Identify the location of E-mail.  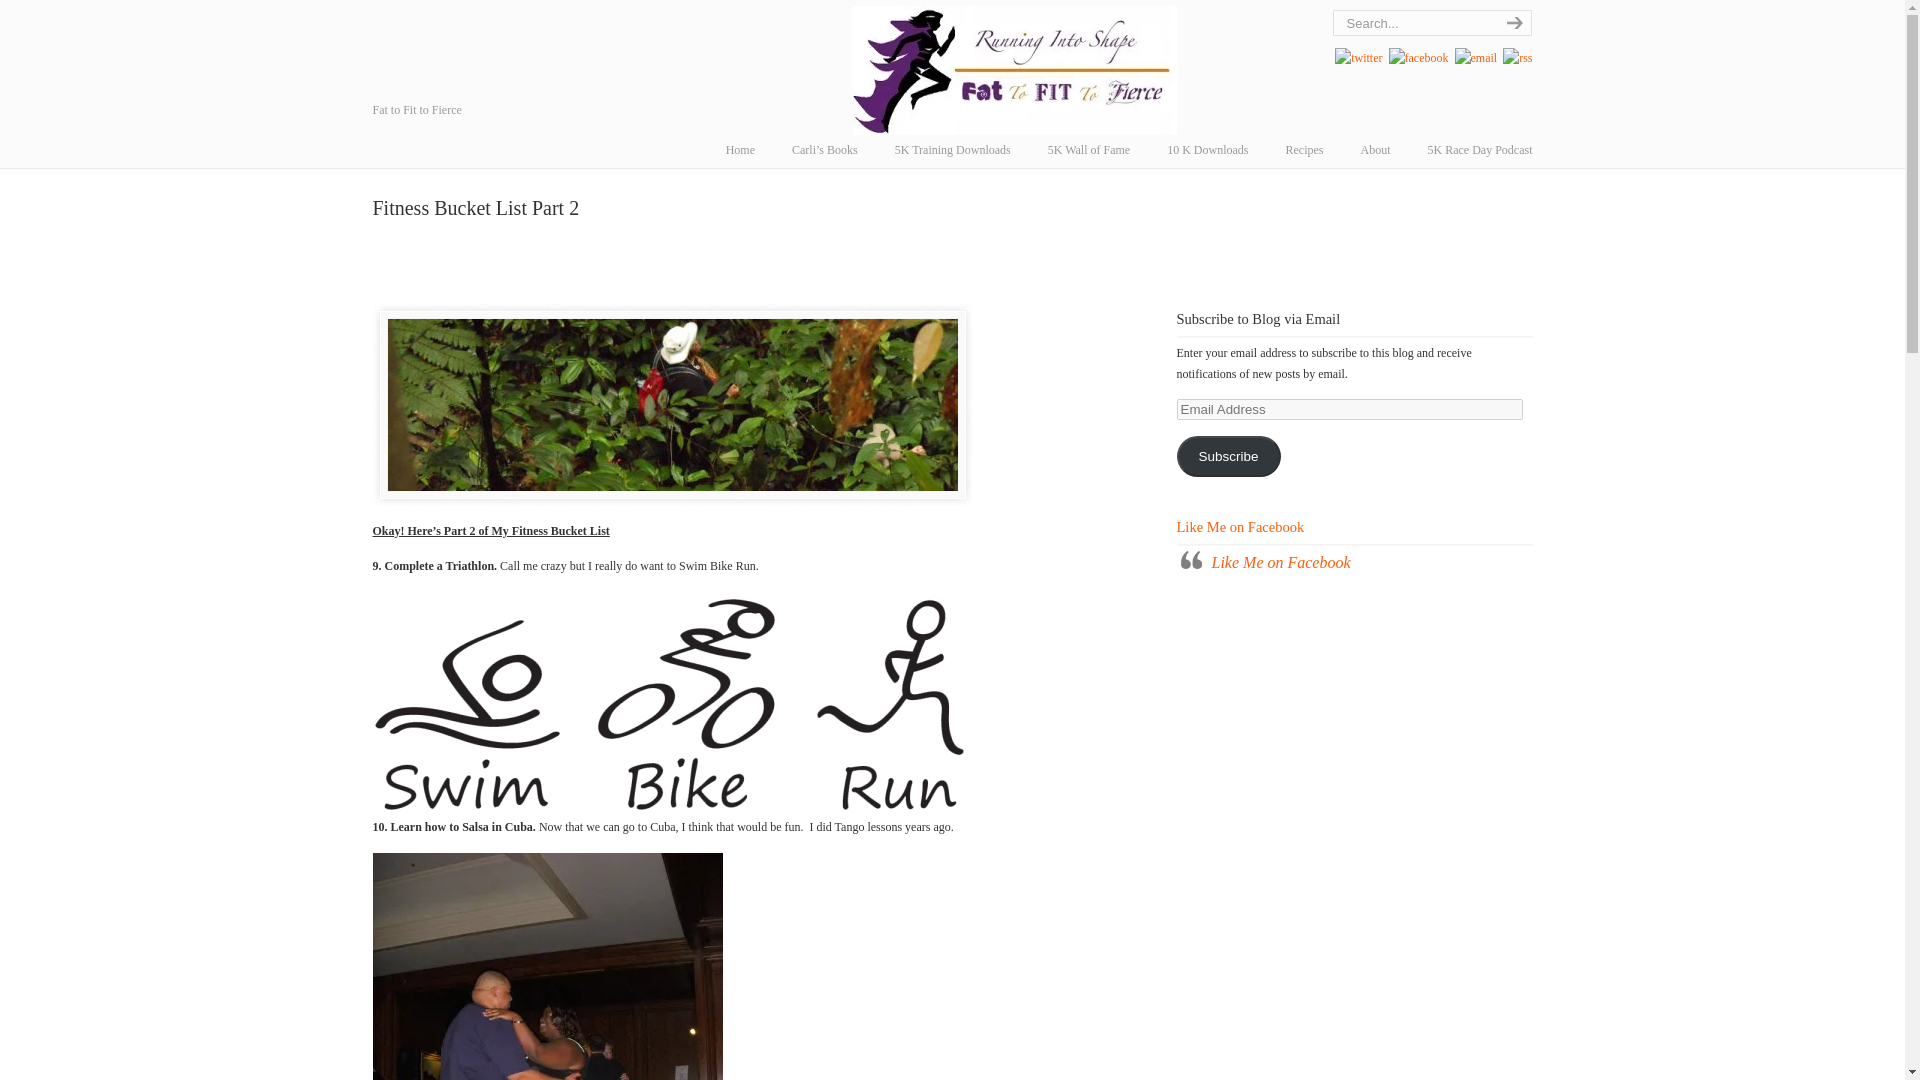
(1475, 57).